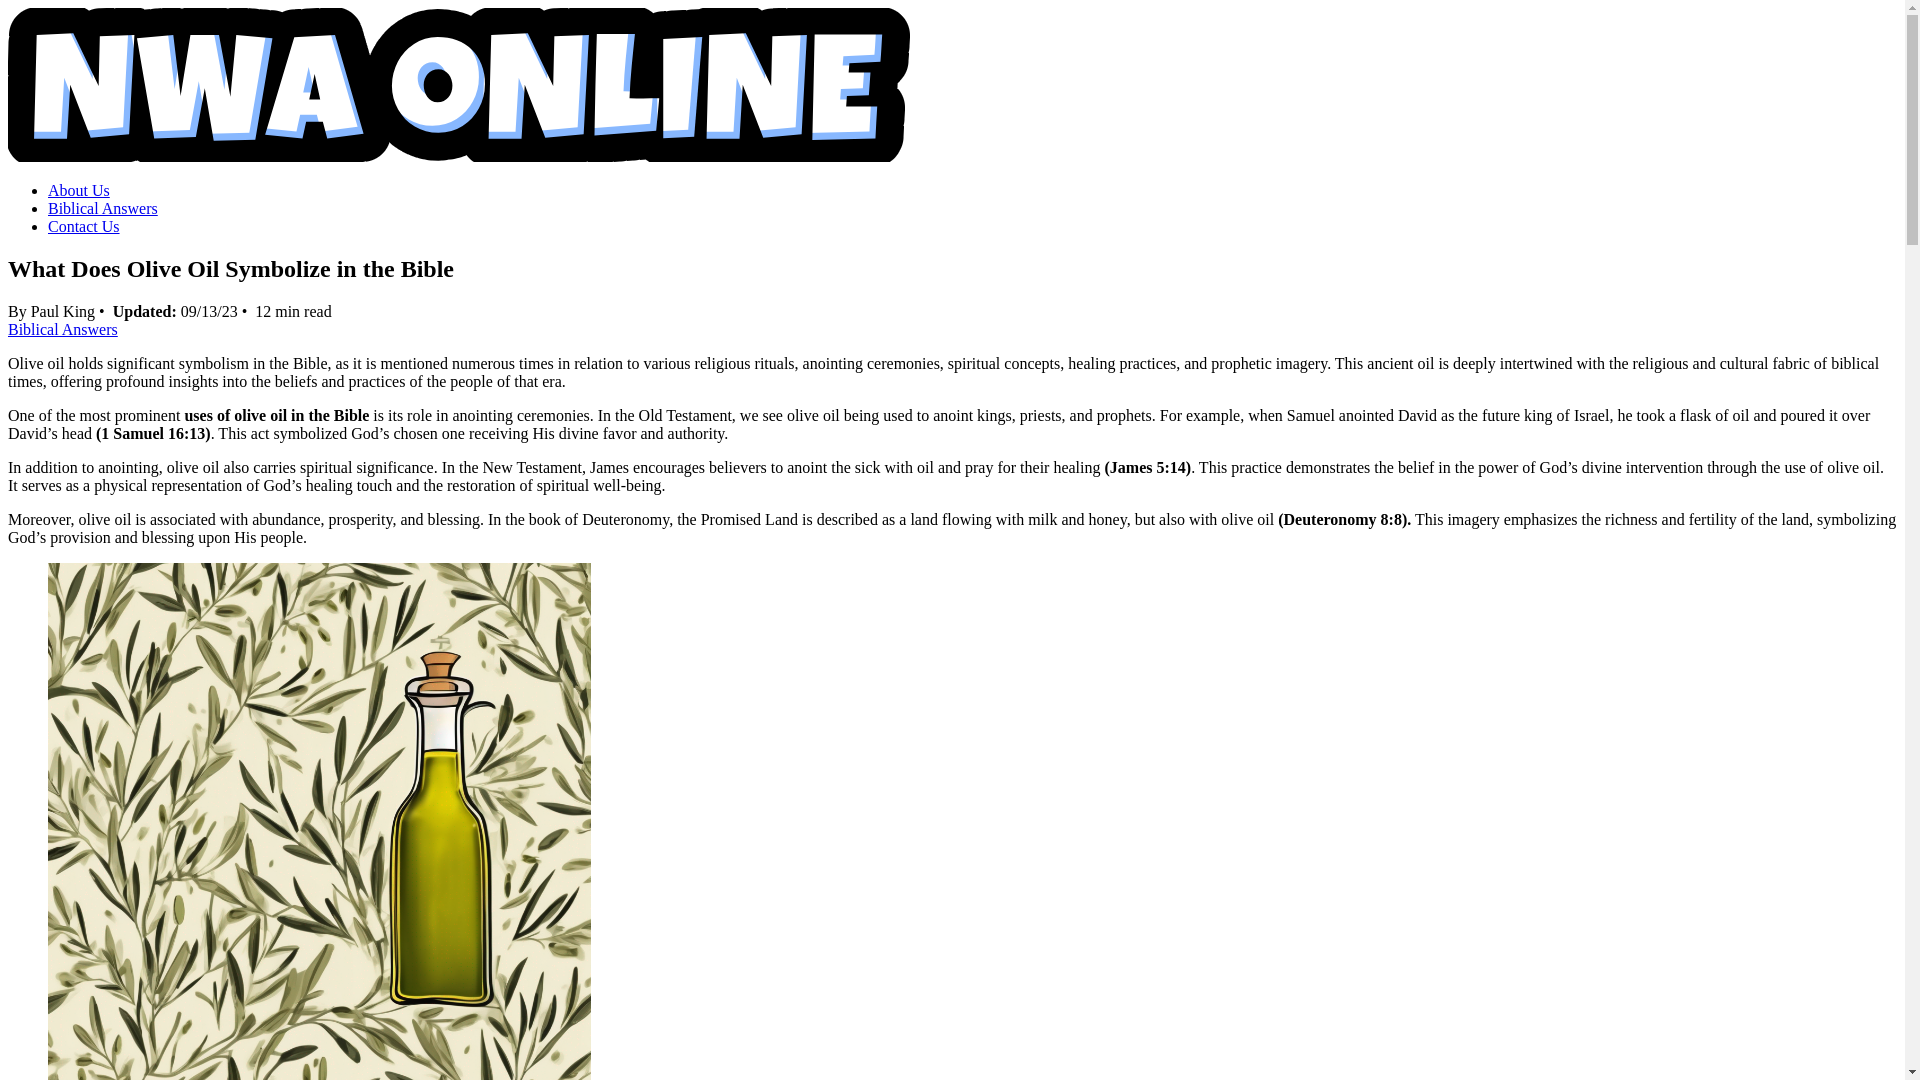 This screenshot has height=1080, width=1920. Describe the element at coordinates (78, 190) in the screenshot. I see `About Us` at that location.